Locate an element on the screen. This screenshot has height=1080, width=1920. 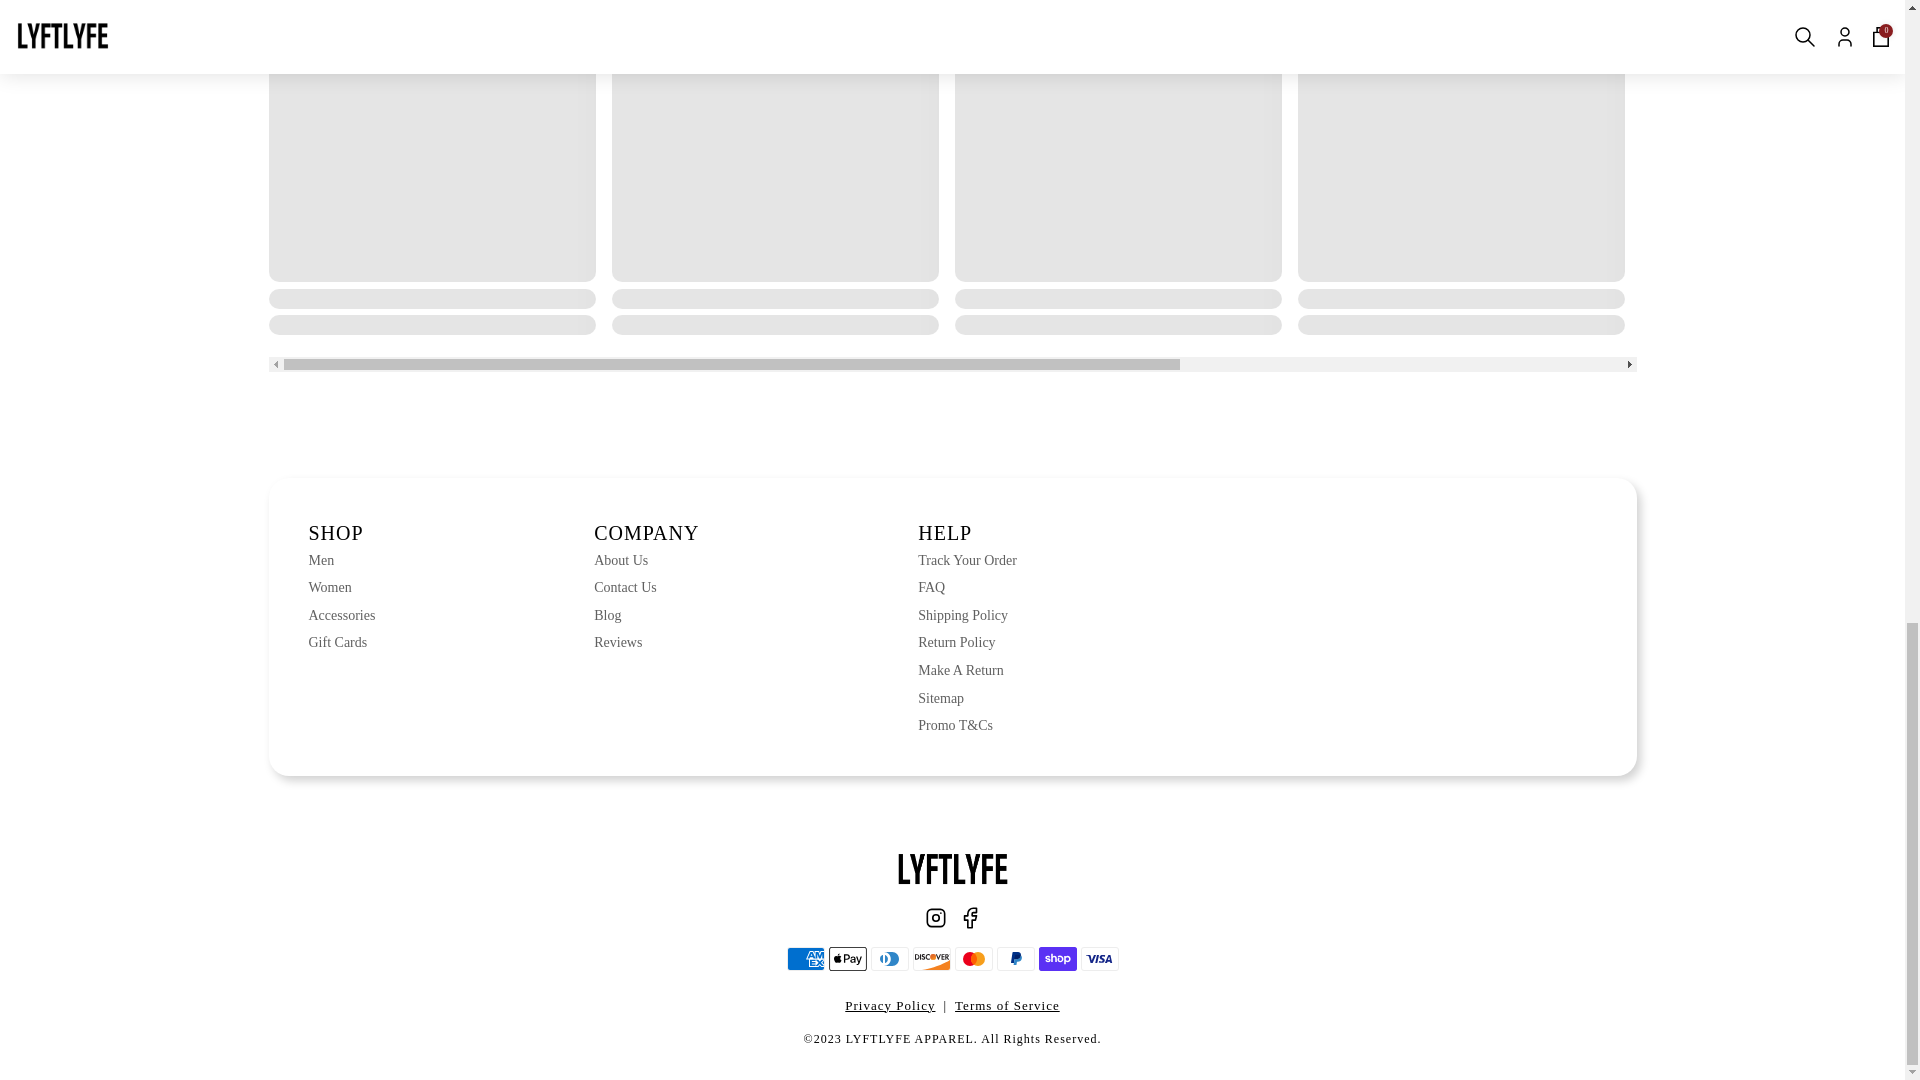
Men is located at coordinates (340, 560).